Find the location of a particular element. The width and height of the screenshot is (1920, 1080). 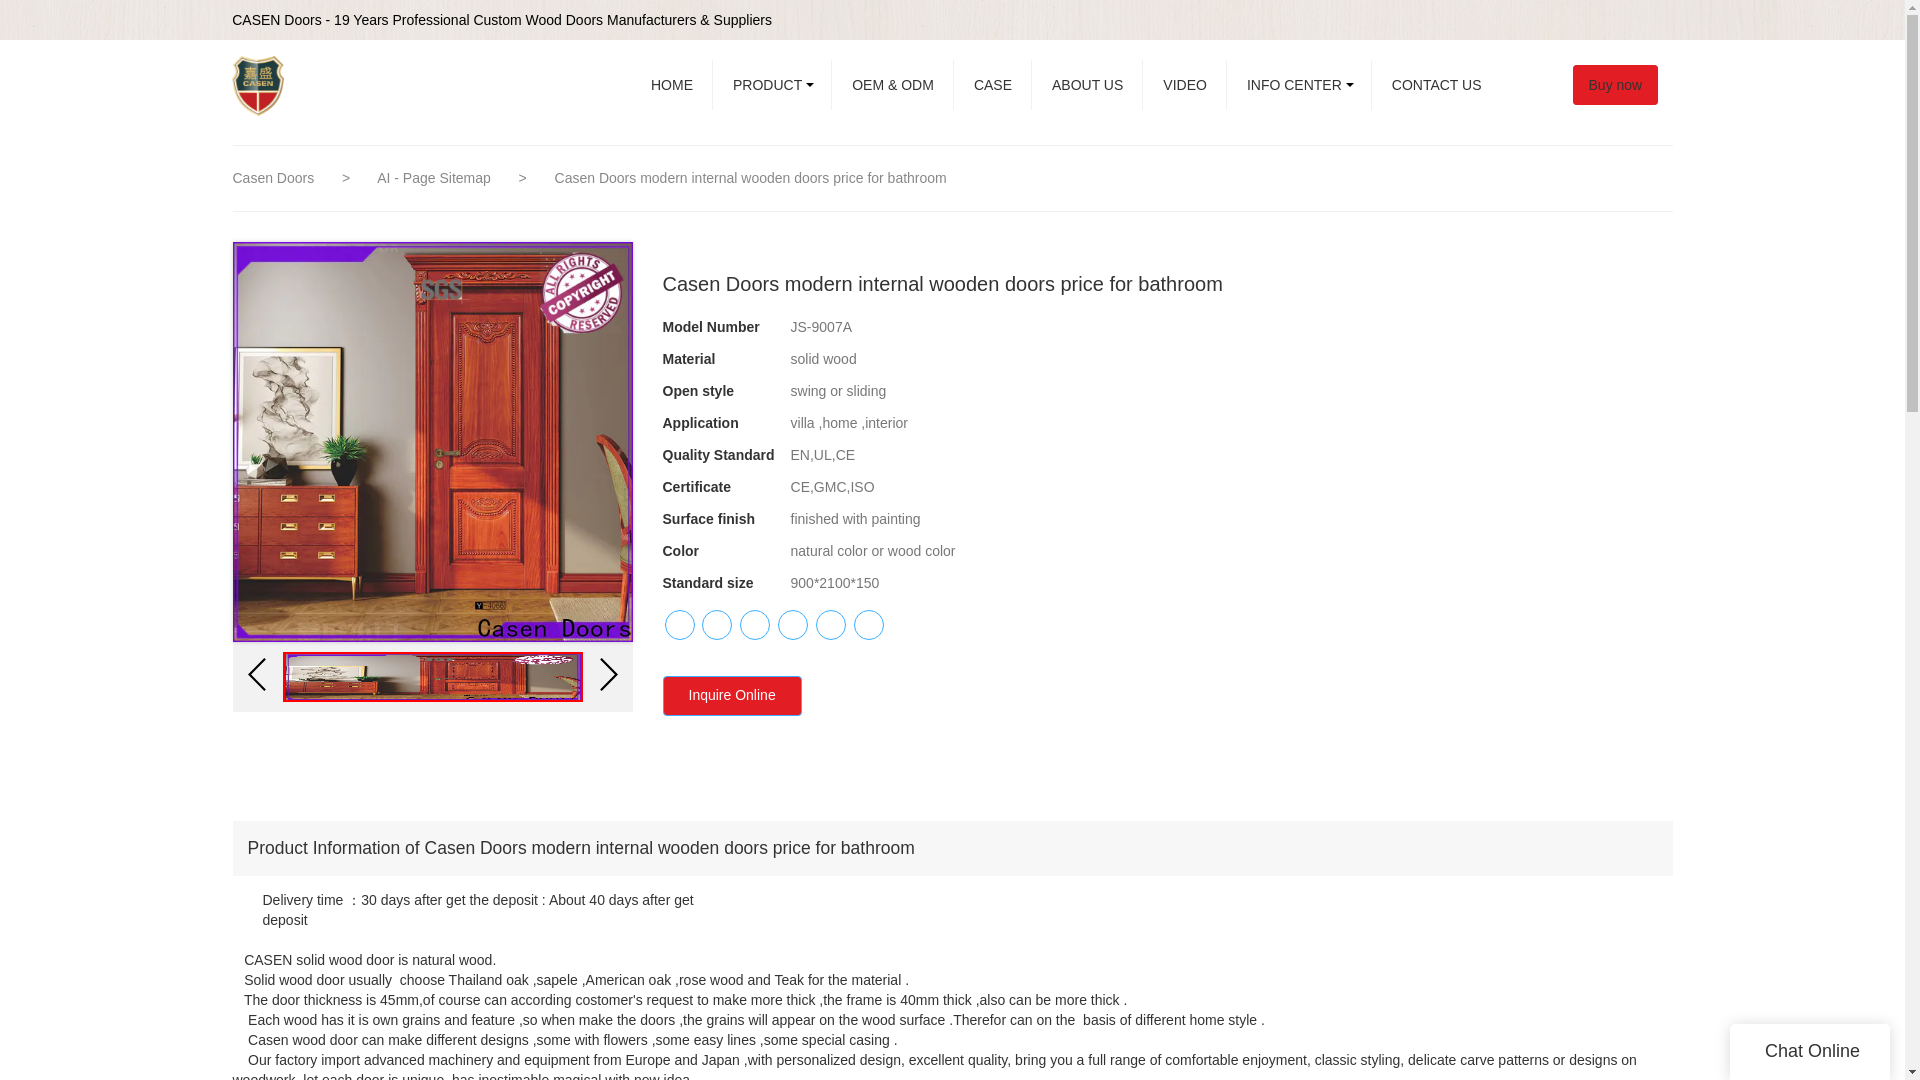

CONTACT US is located at coordinates (1436, 84).